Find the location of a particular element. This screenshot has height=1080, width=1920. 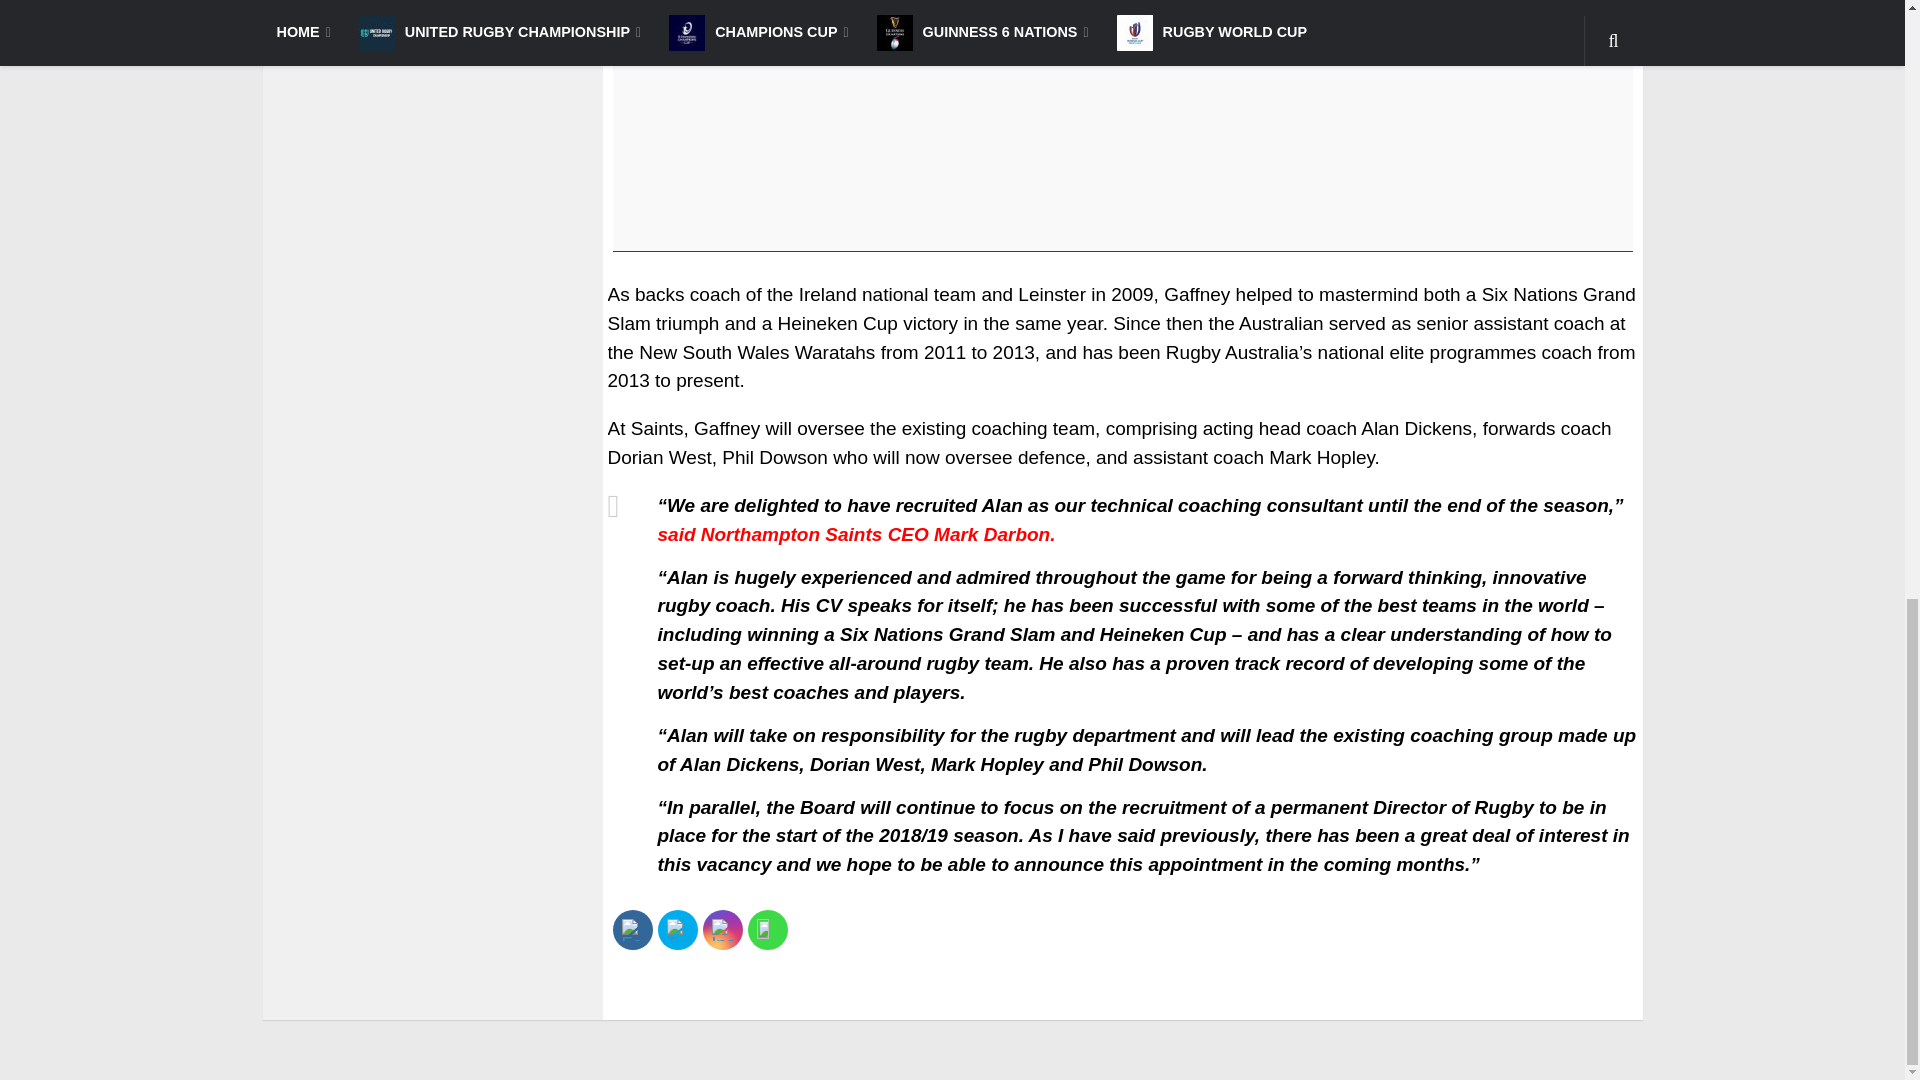

Instagram is located at coordinates (722, 930).